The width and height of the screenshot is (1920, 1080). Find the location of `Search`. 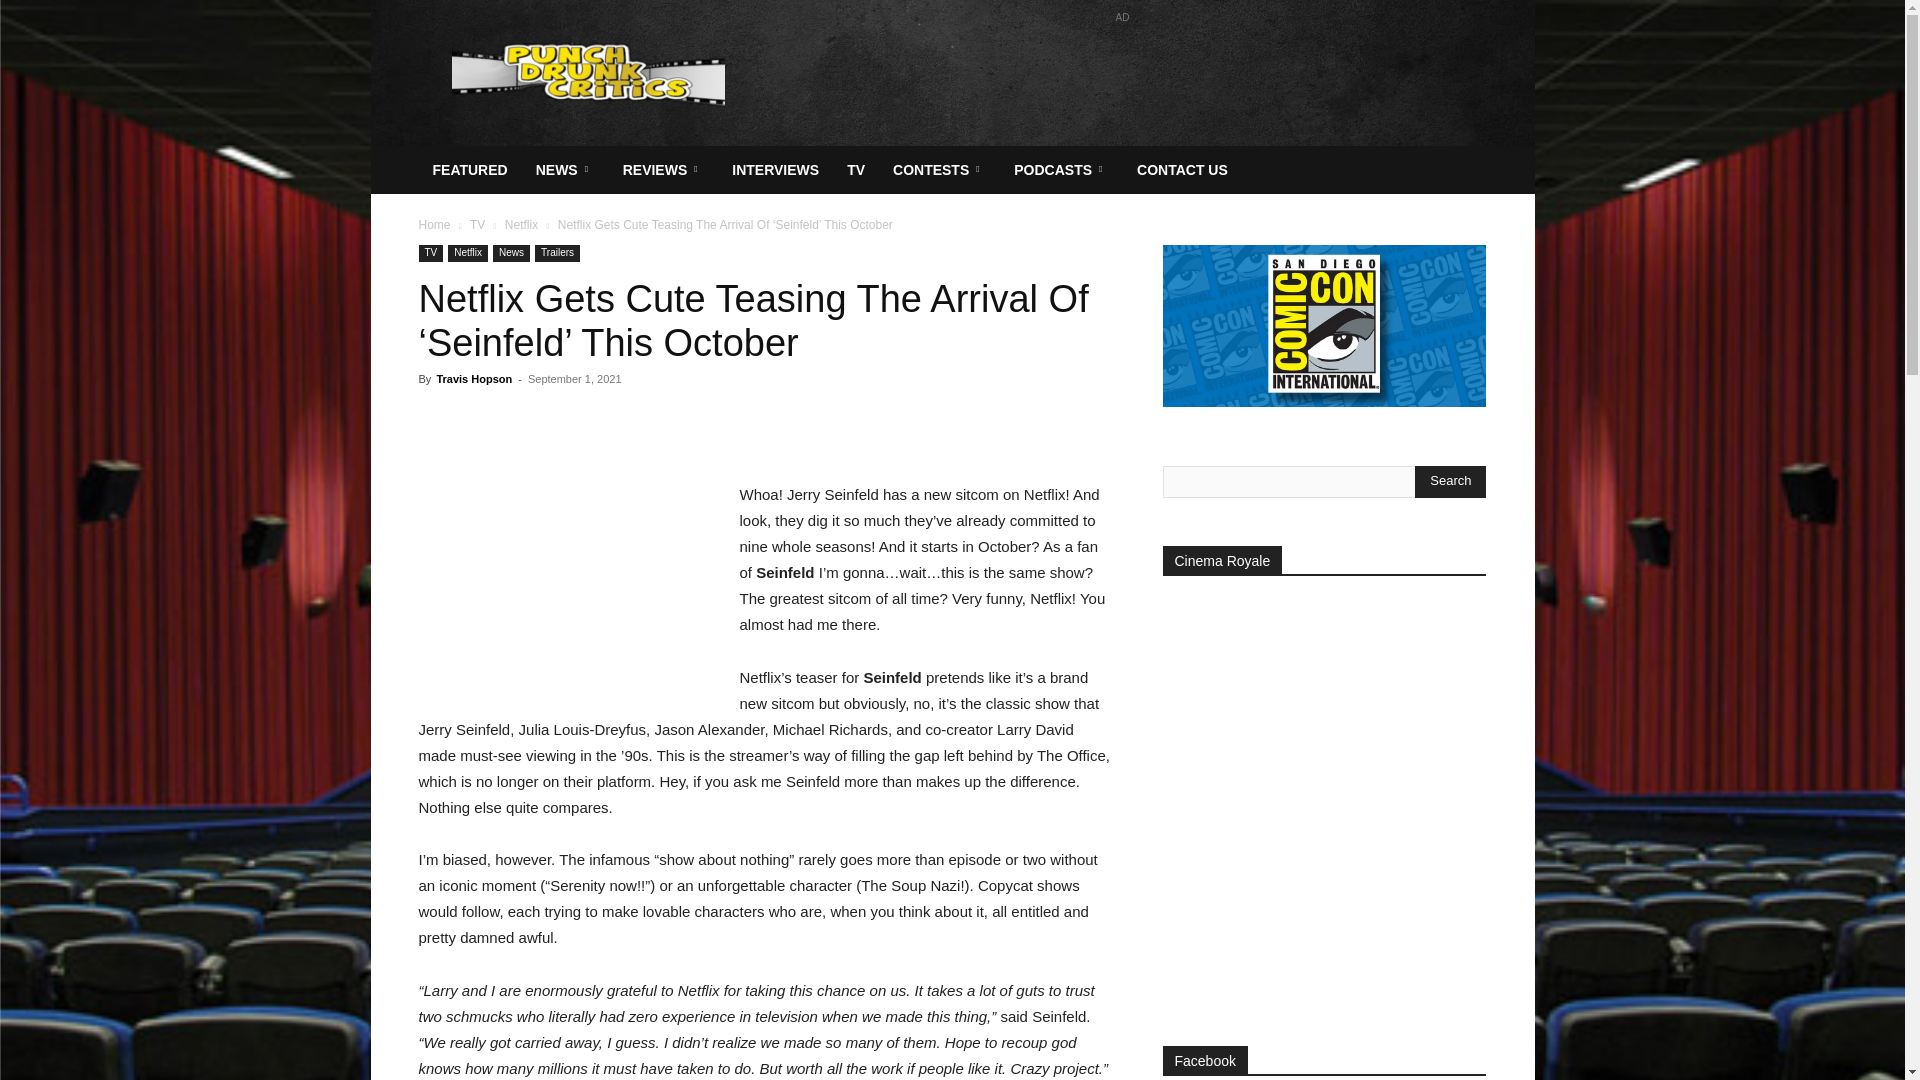

Search is located at coordinates (1450, 481).